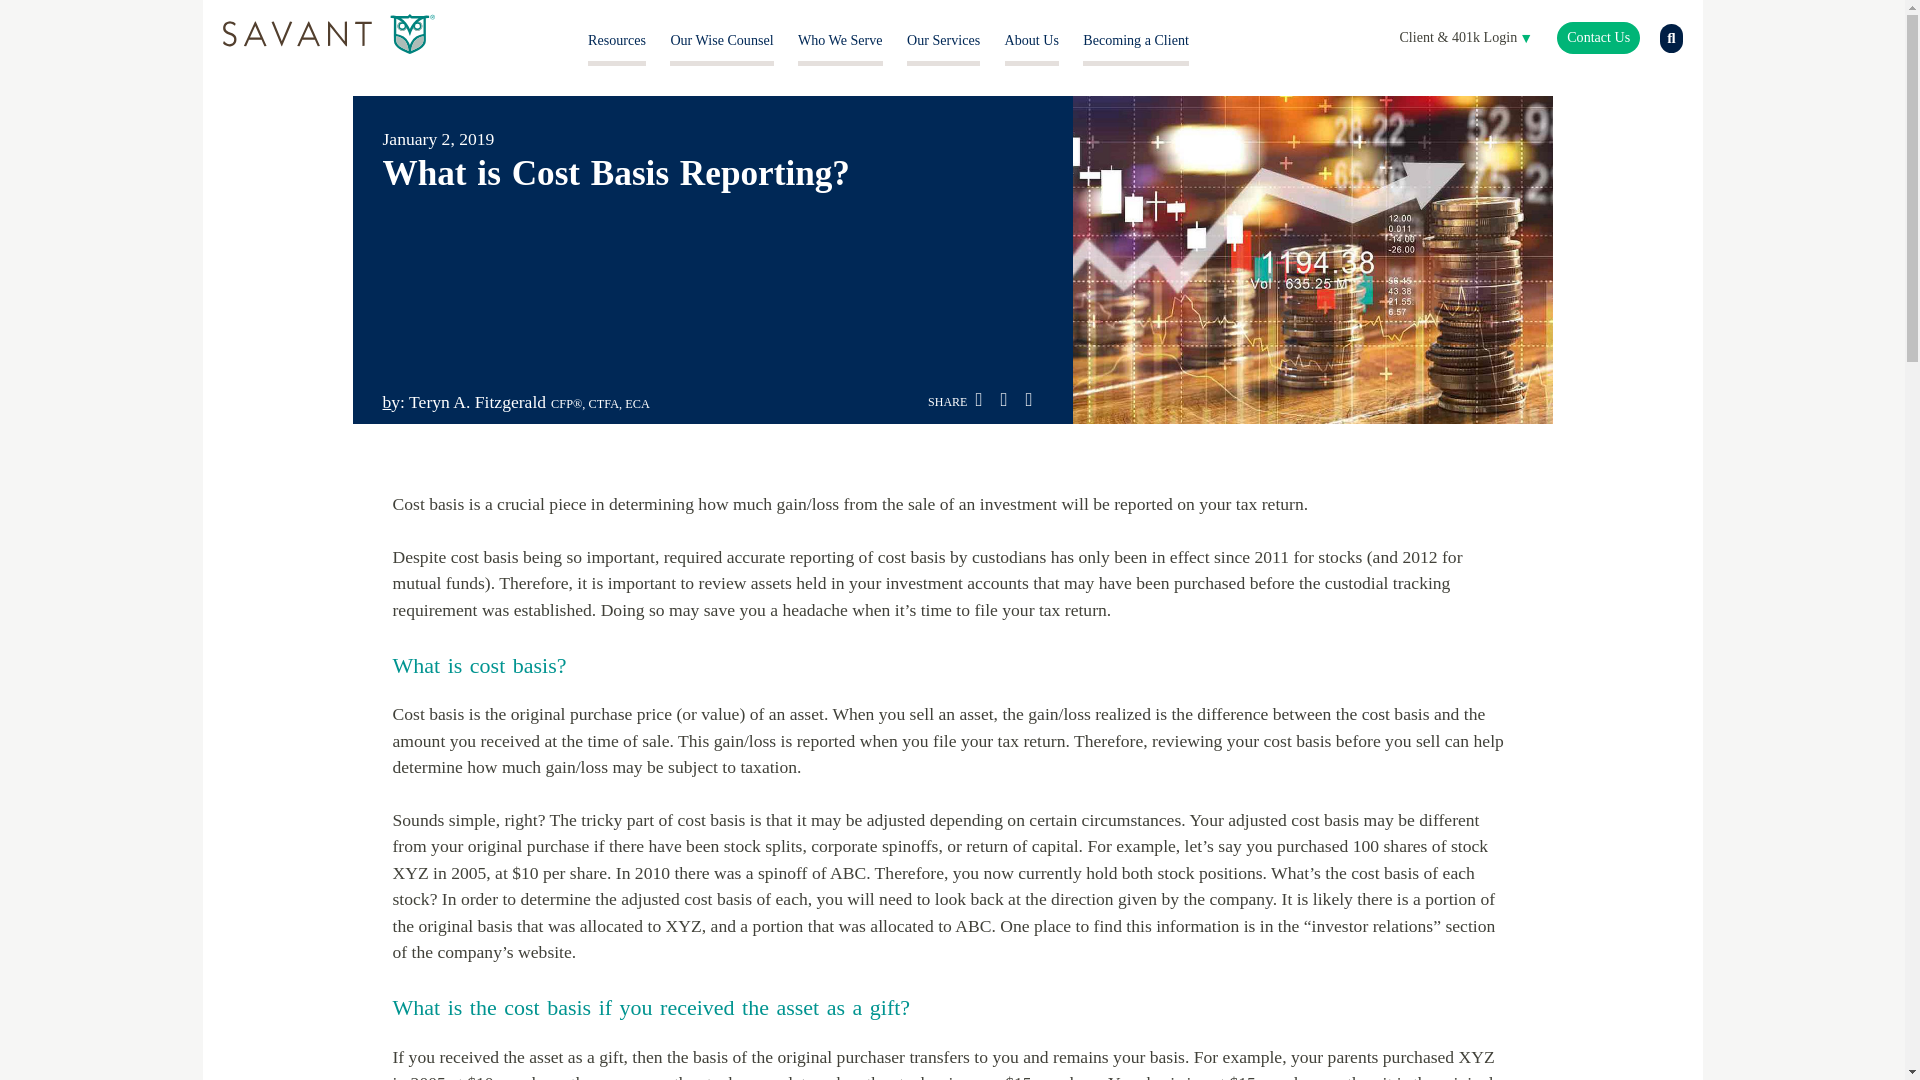 This screenshot has width=1920, height=1080. Describe the element at coordinates (722, 40) in the screenshot. I see `Our Wise Counsel` at that location.